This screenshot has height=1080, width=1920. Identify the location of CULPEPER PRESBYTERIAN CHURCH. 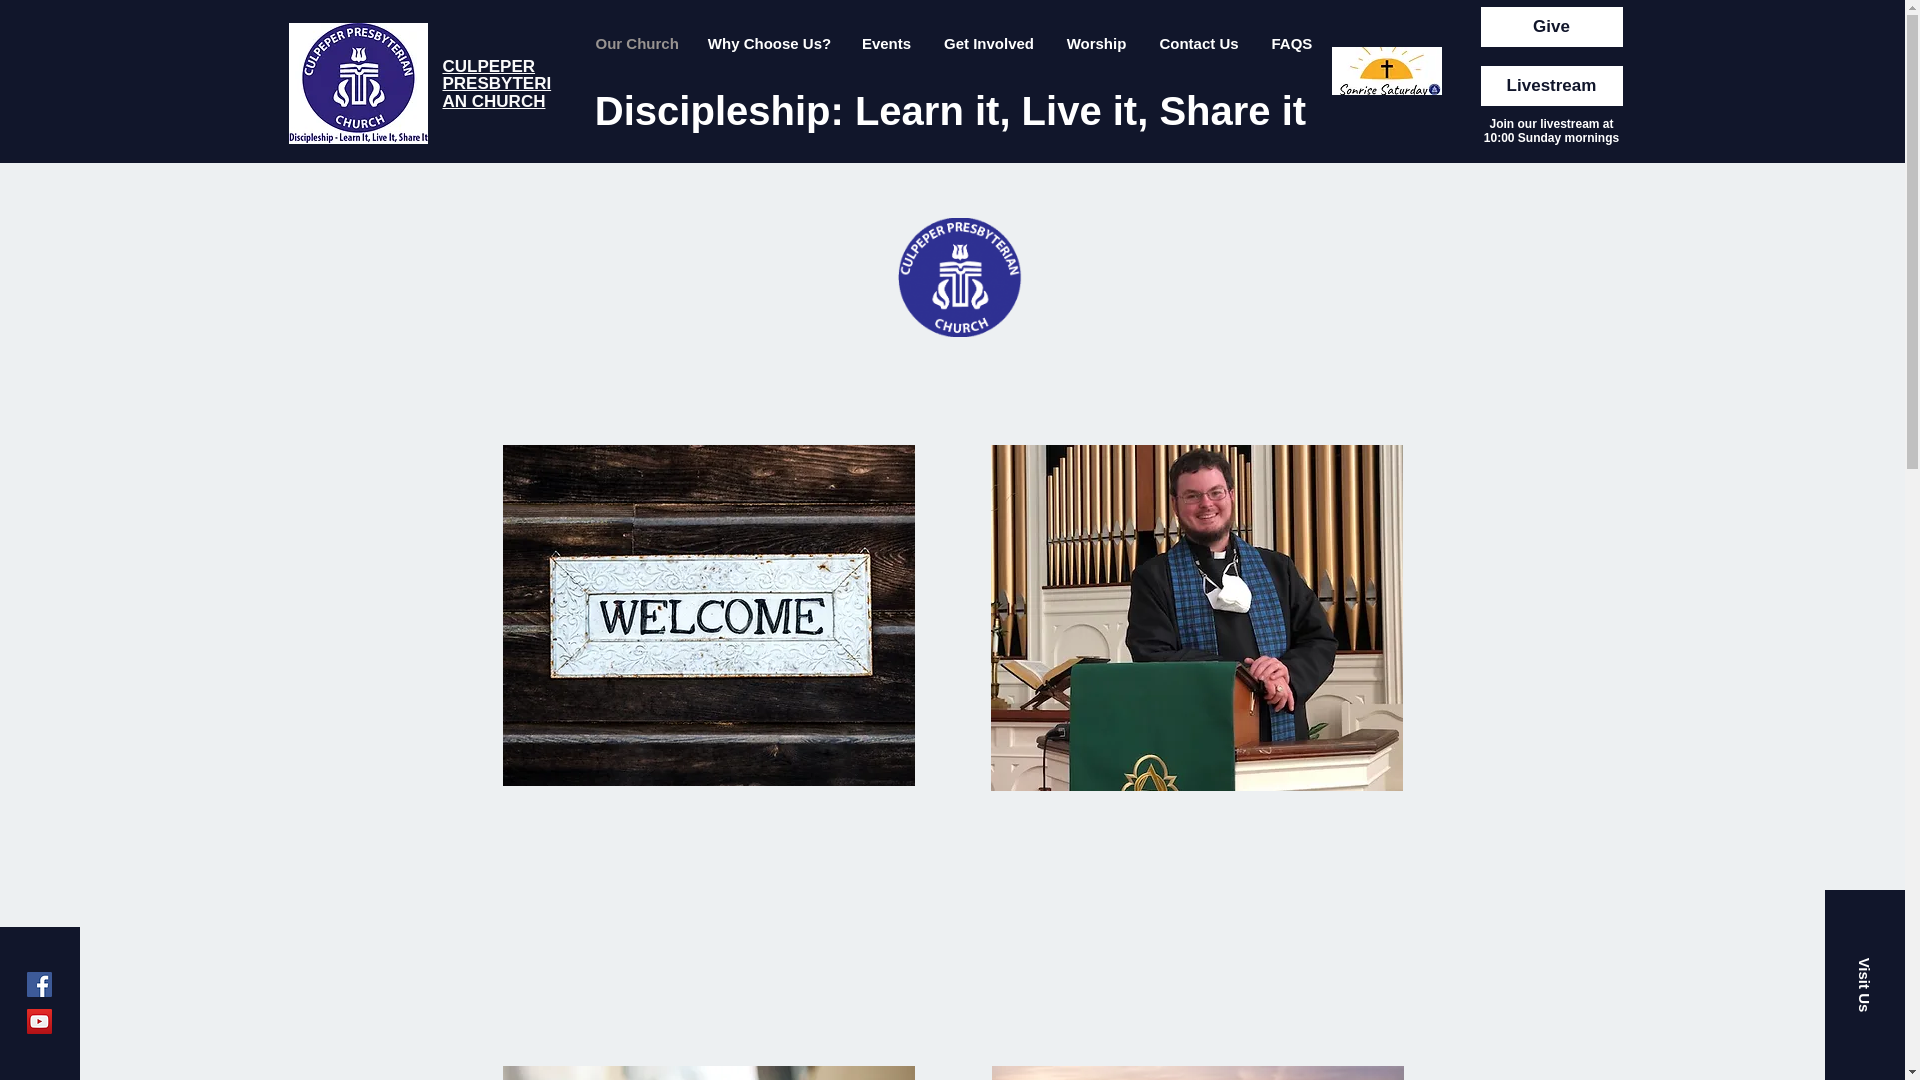
(496, 84).